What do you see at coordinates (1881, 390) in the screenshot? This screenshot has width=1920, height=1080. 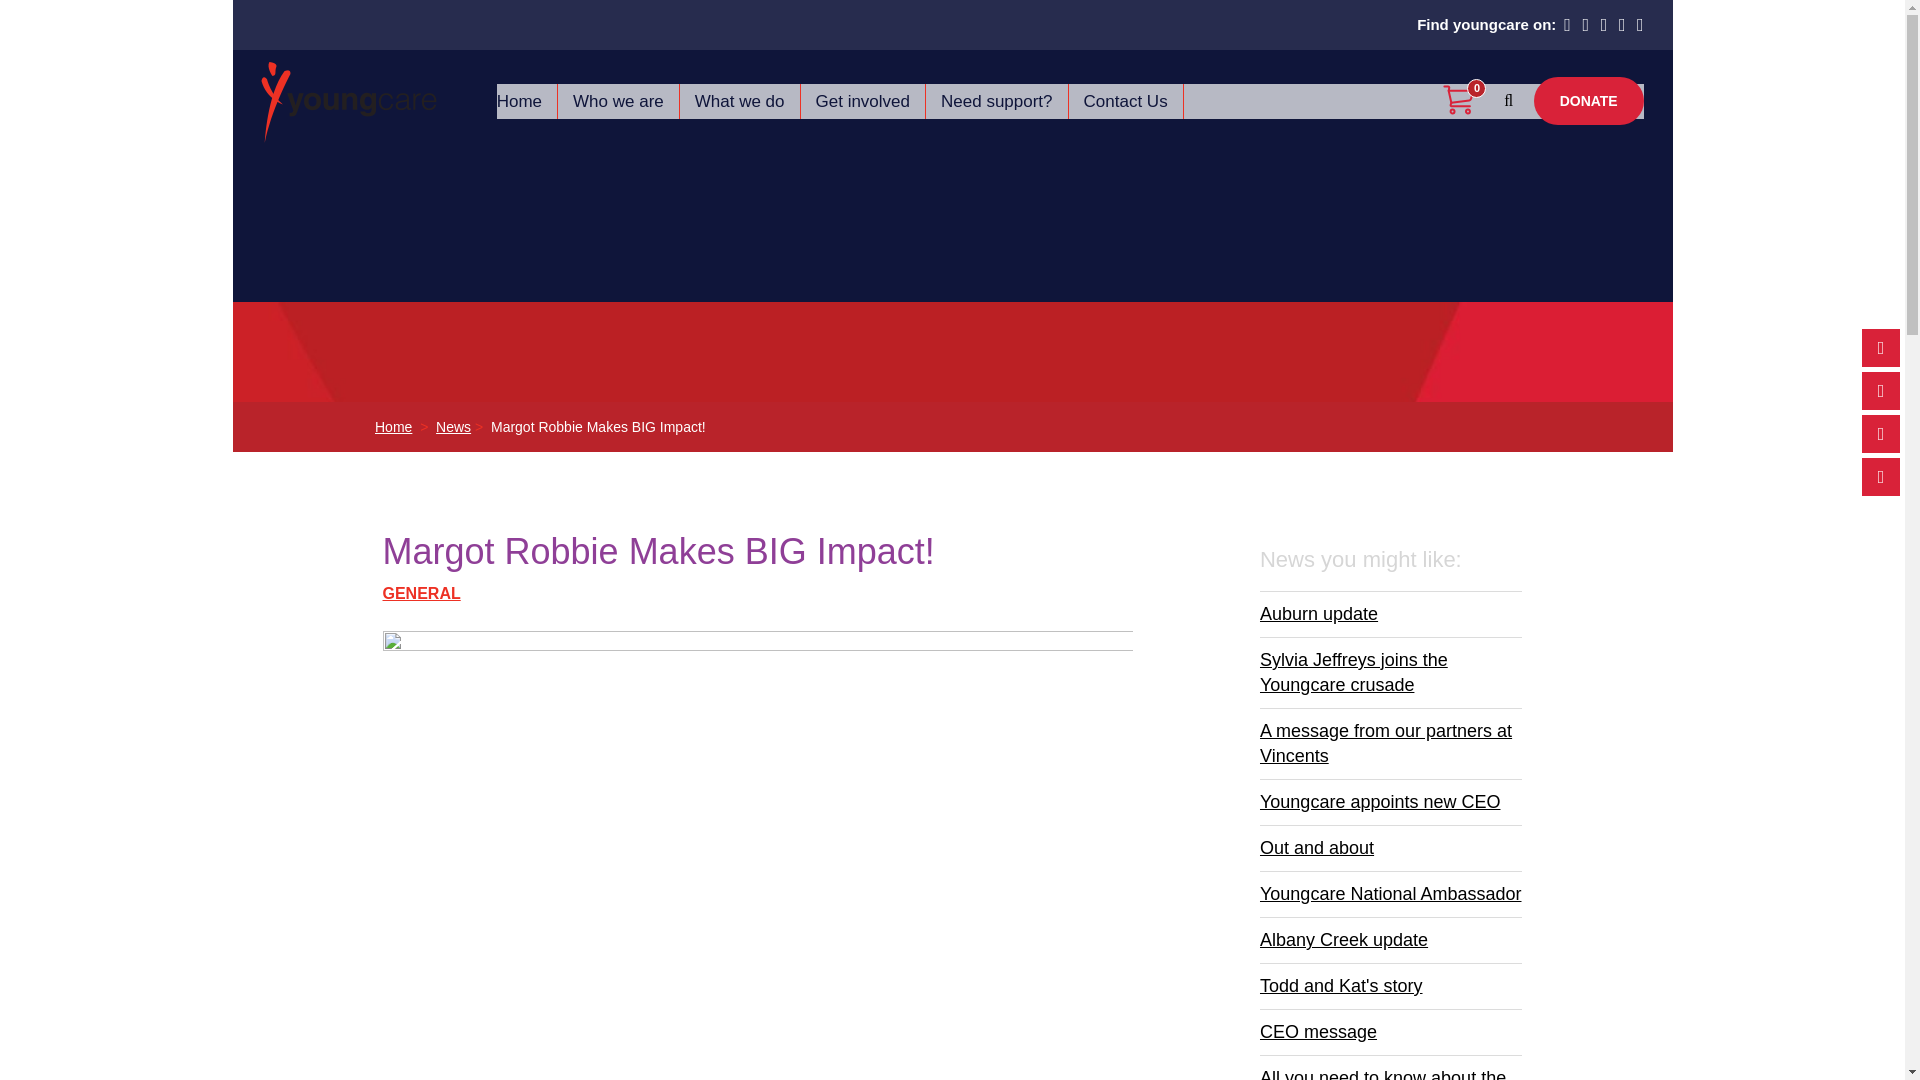 I see `Share on Twitter` at bounding box center [1881, 390].